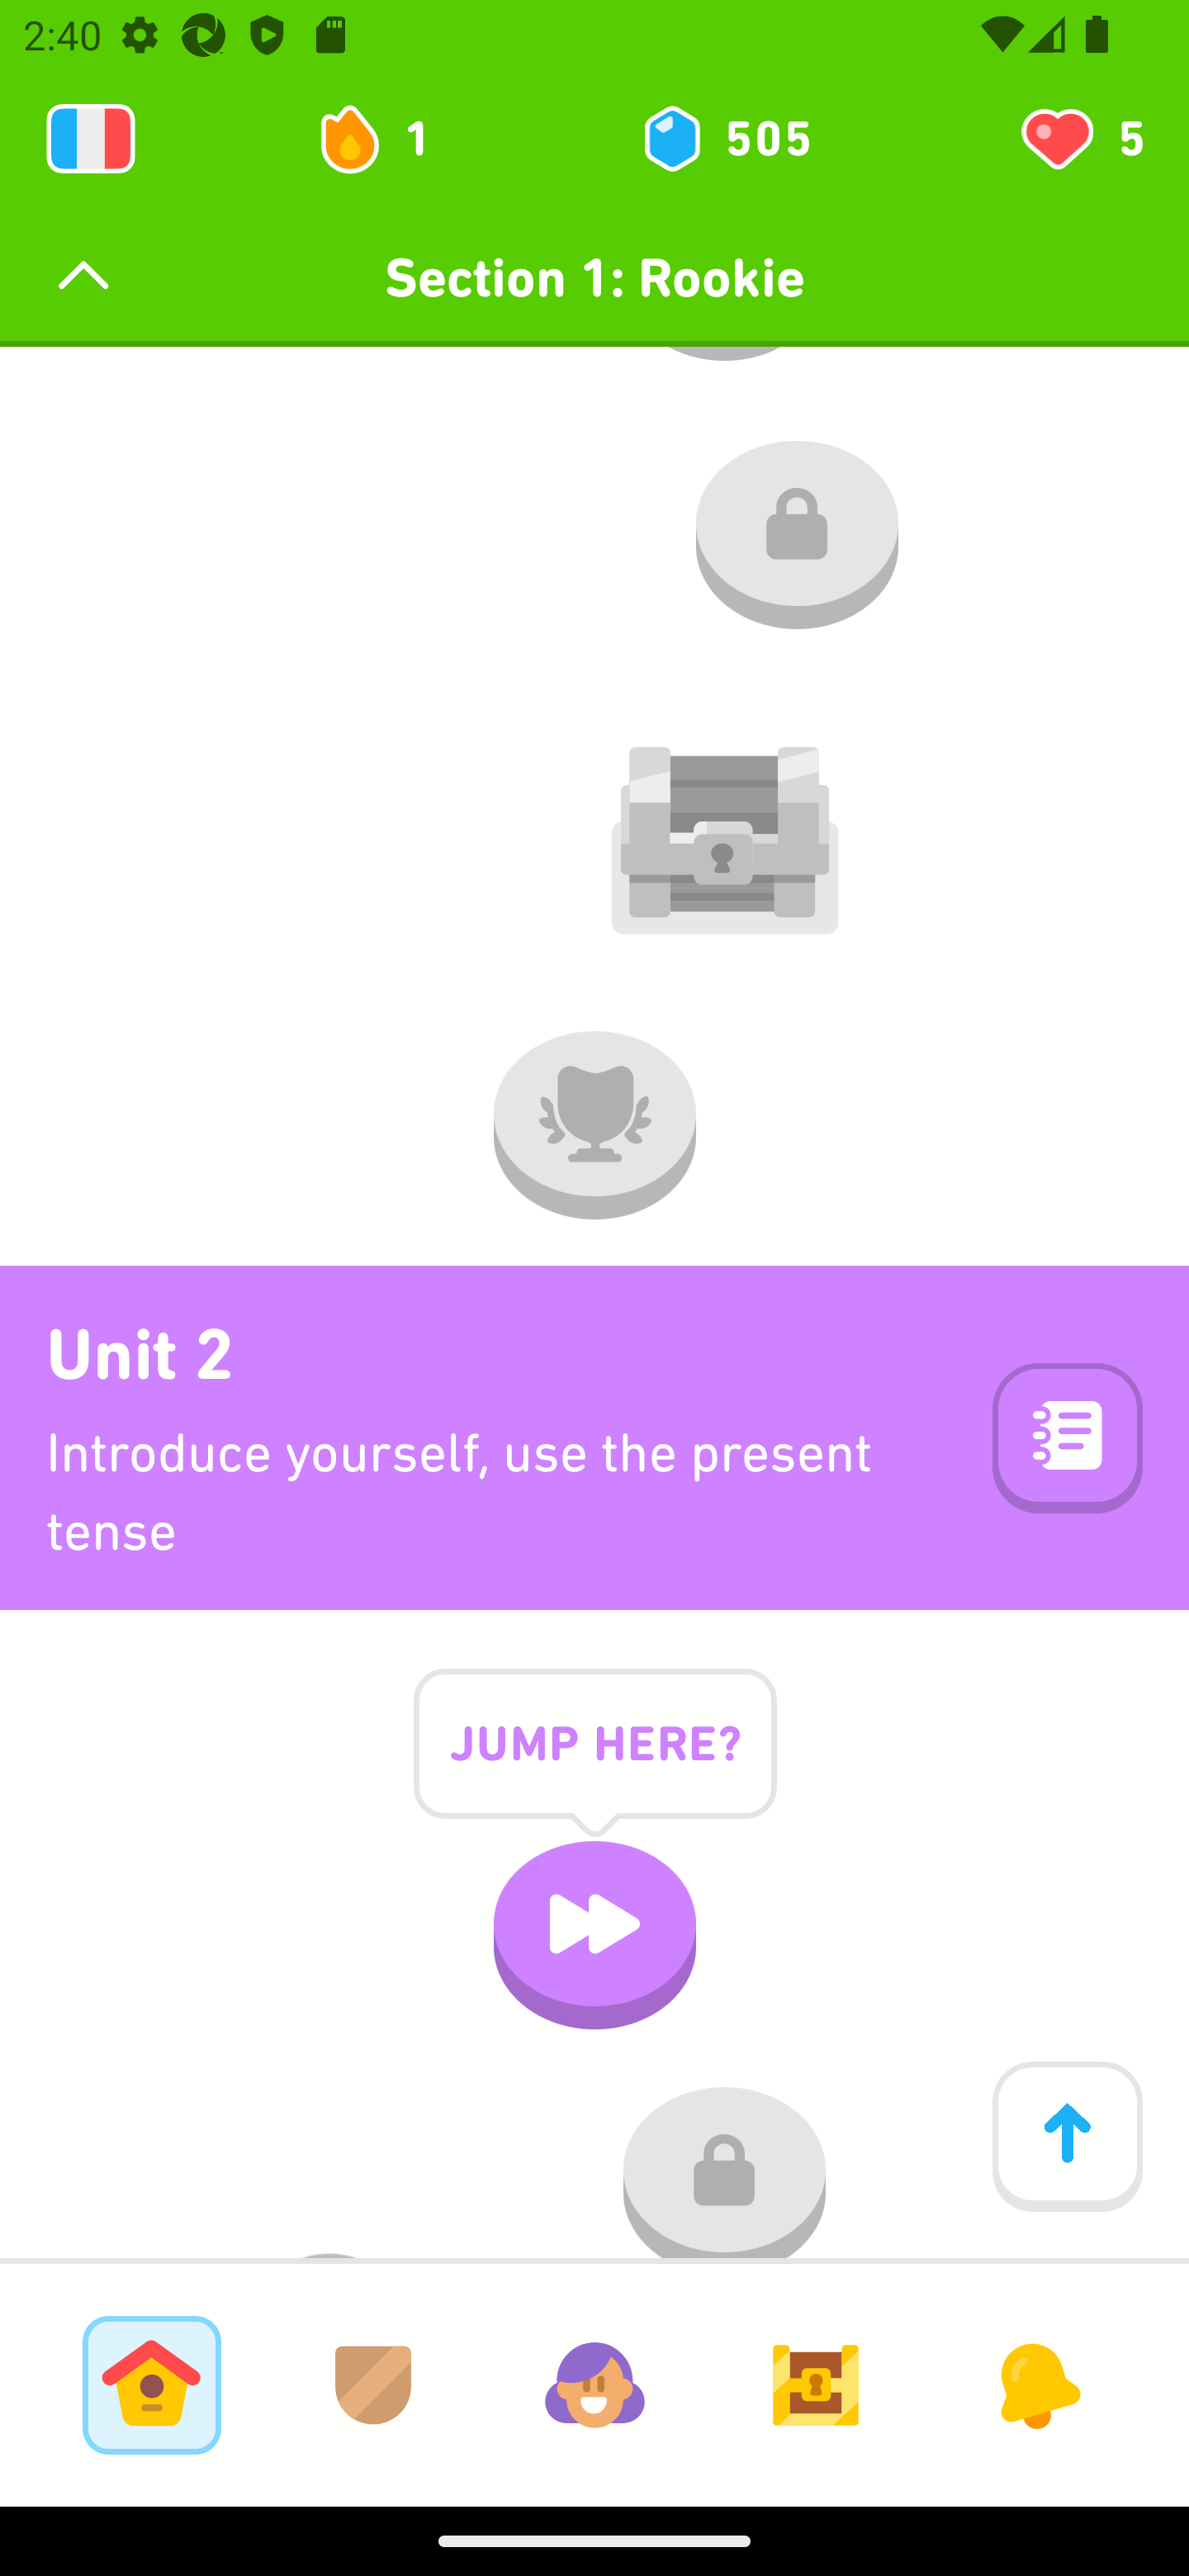 The height and width of the screenshot is (2576, 1189). Describe the element at coordinates (594, 2384) in the screenshot. I see `Profile Tab` at that location.